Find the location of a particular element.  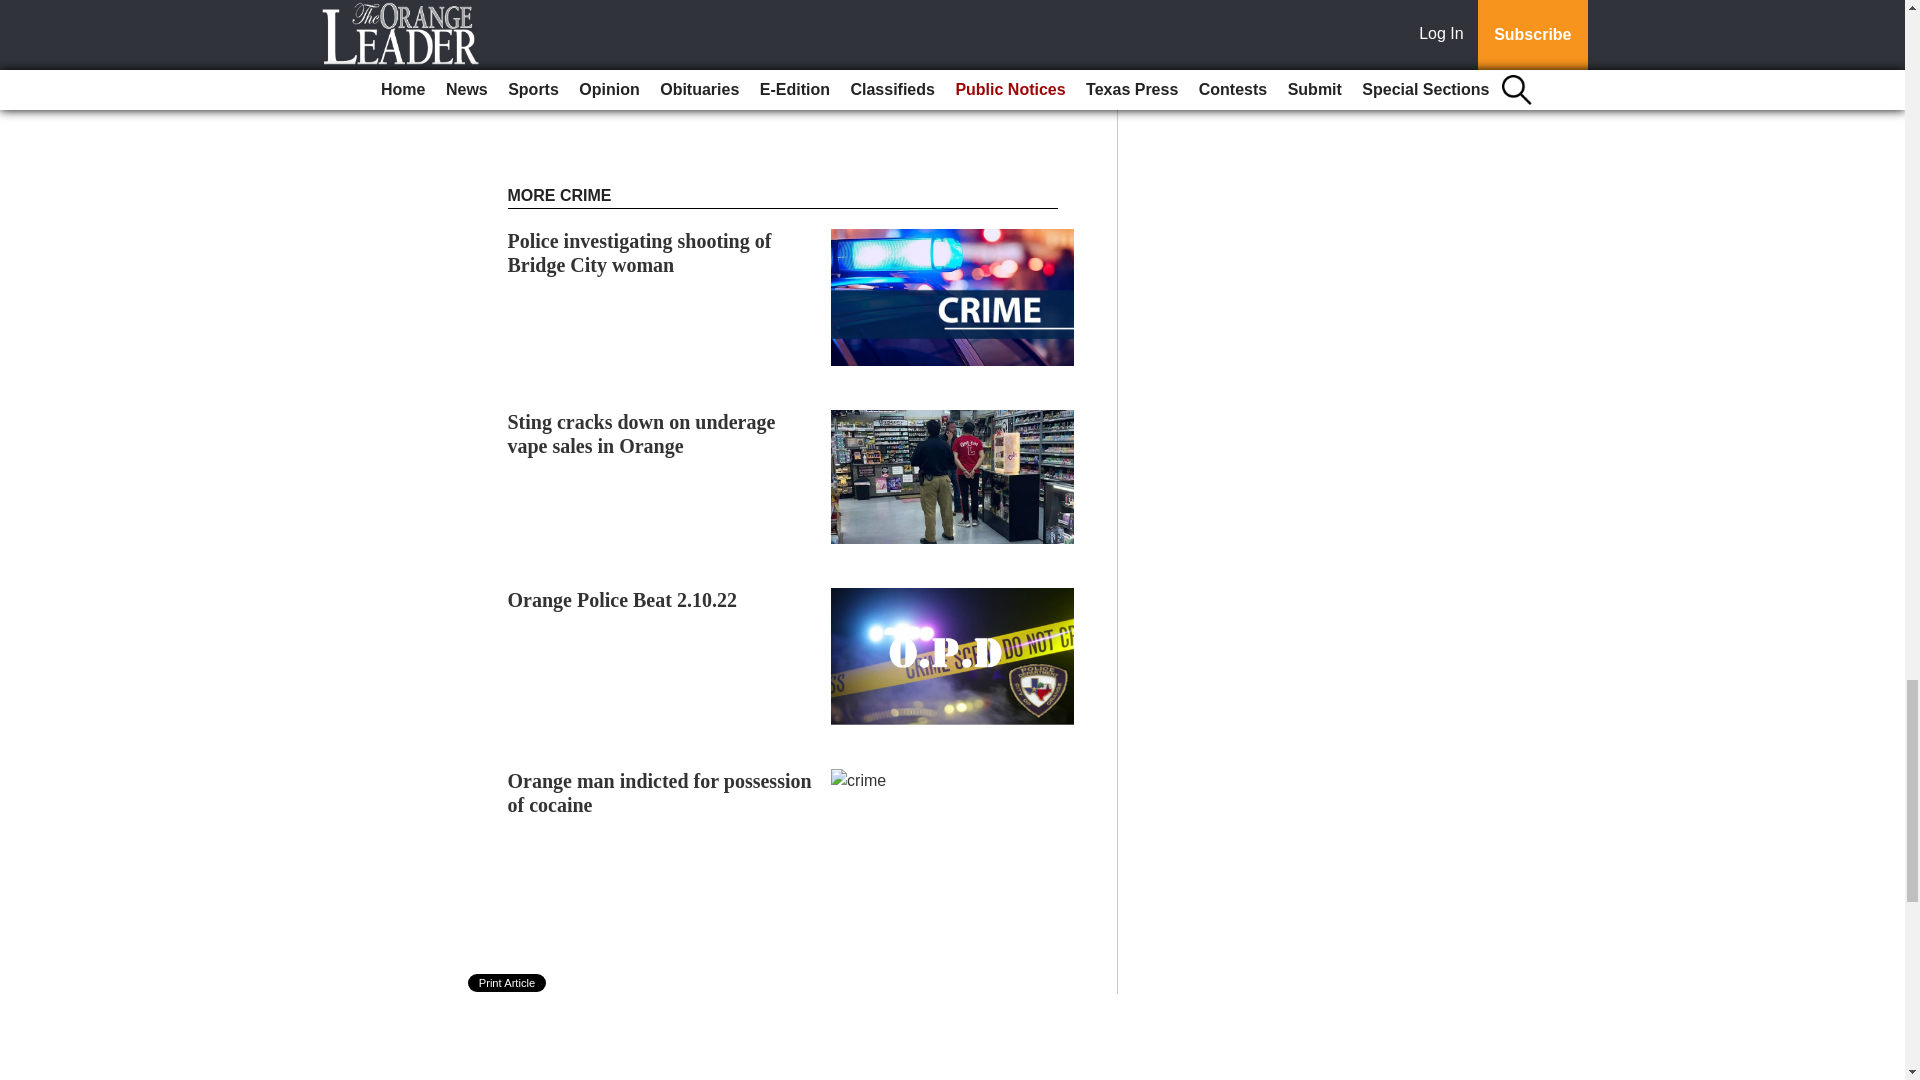

Orange man indicted for possession of cocaine is located at coordinates (660, 793).